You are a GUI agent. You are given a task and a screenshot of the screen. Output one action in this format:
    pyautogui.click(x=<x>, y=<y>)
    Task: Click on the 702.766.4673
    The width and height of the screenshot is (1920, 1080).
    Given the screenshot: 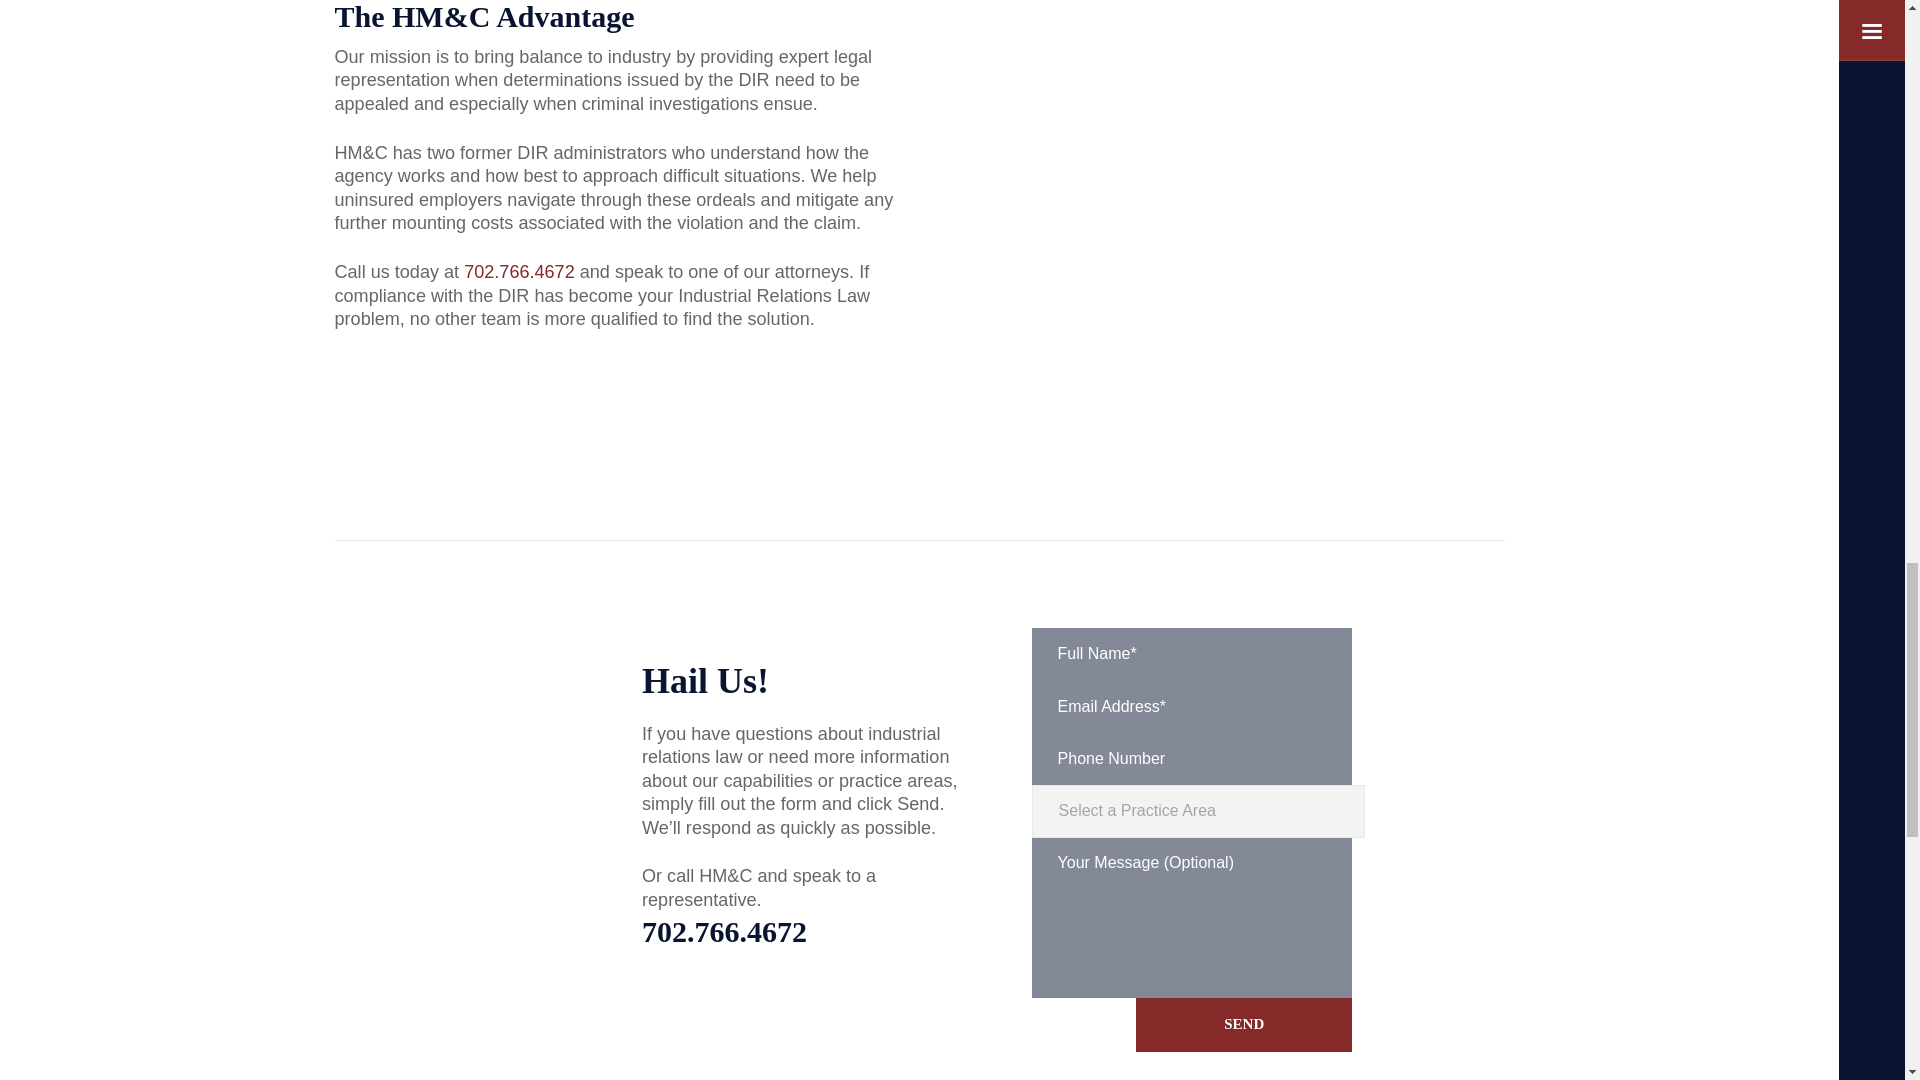 What is the action you would take?
    pyautogui.click(x=822, y=931)
    